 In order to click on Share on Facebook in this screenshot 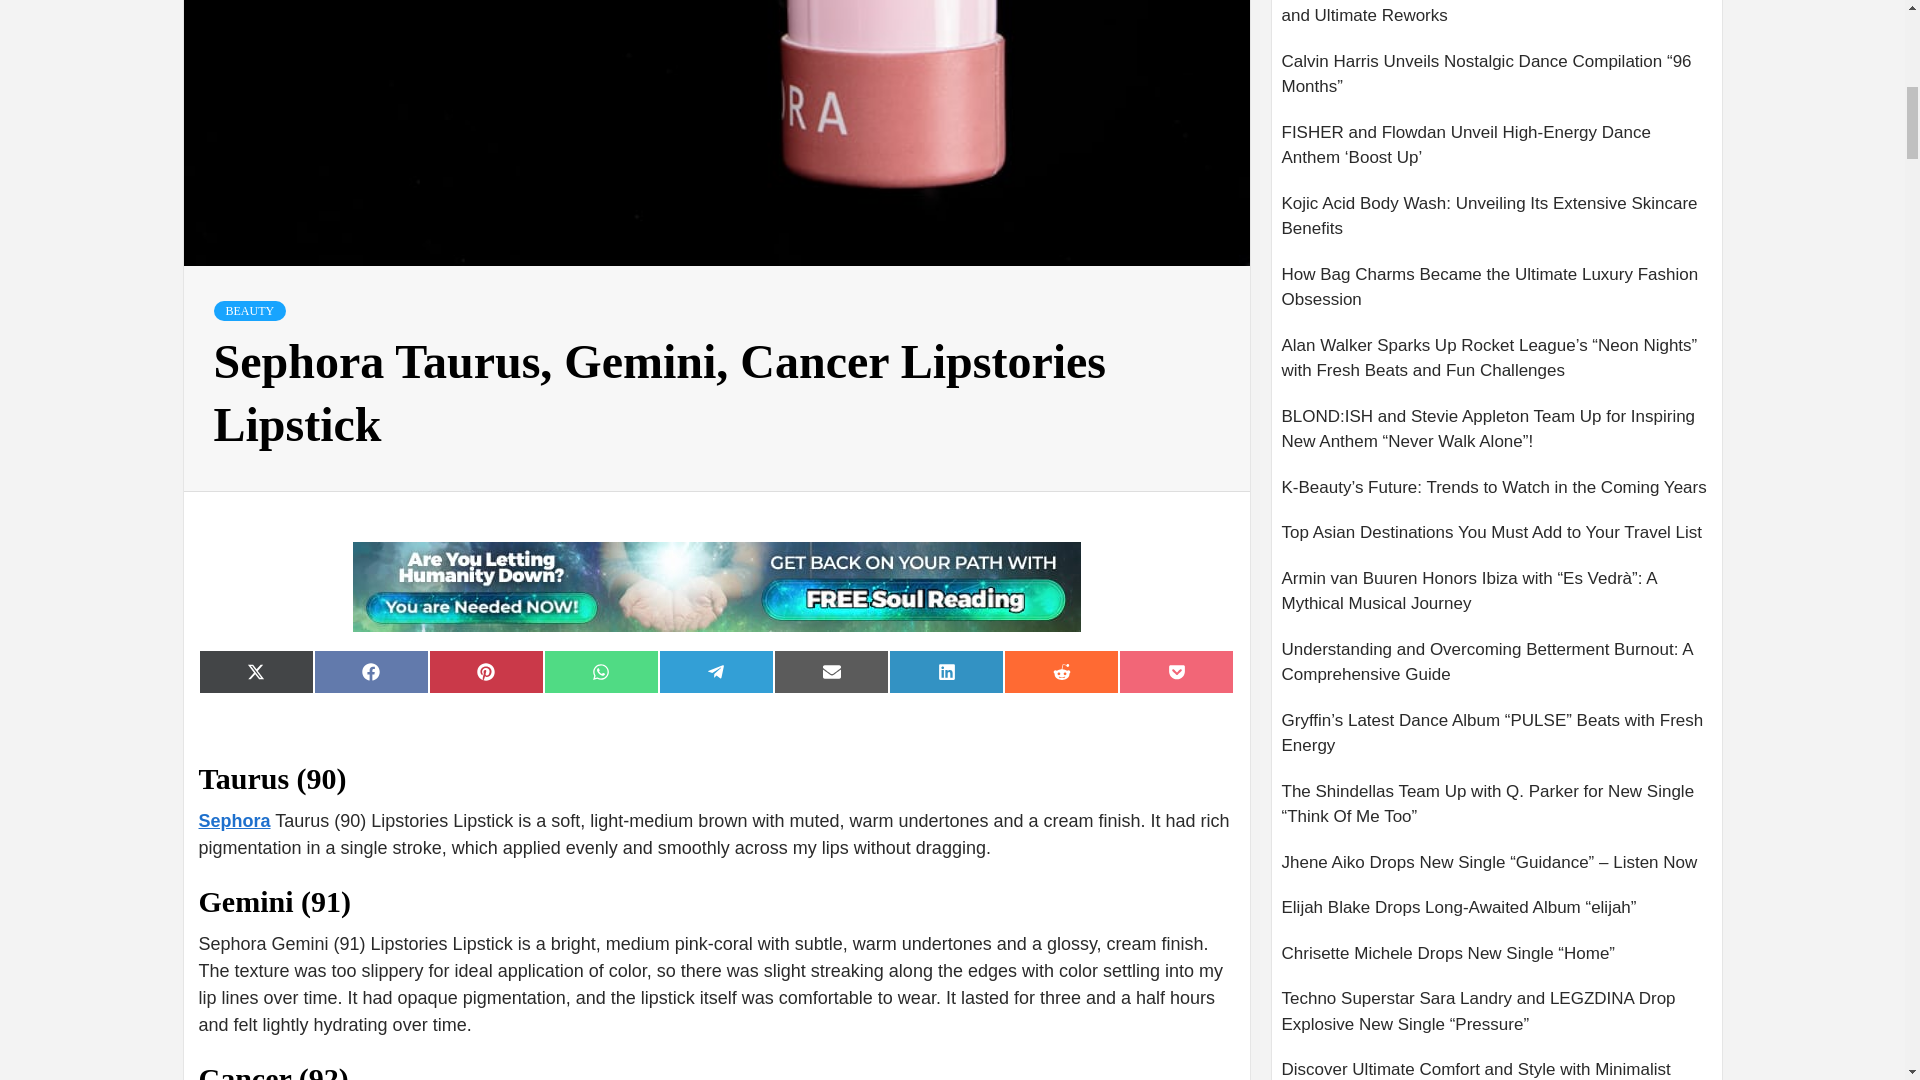, I will do `click(371, 672)`.